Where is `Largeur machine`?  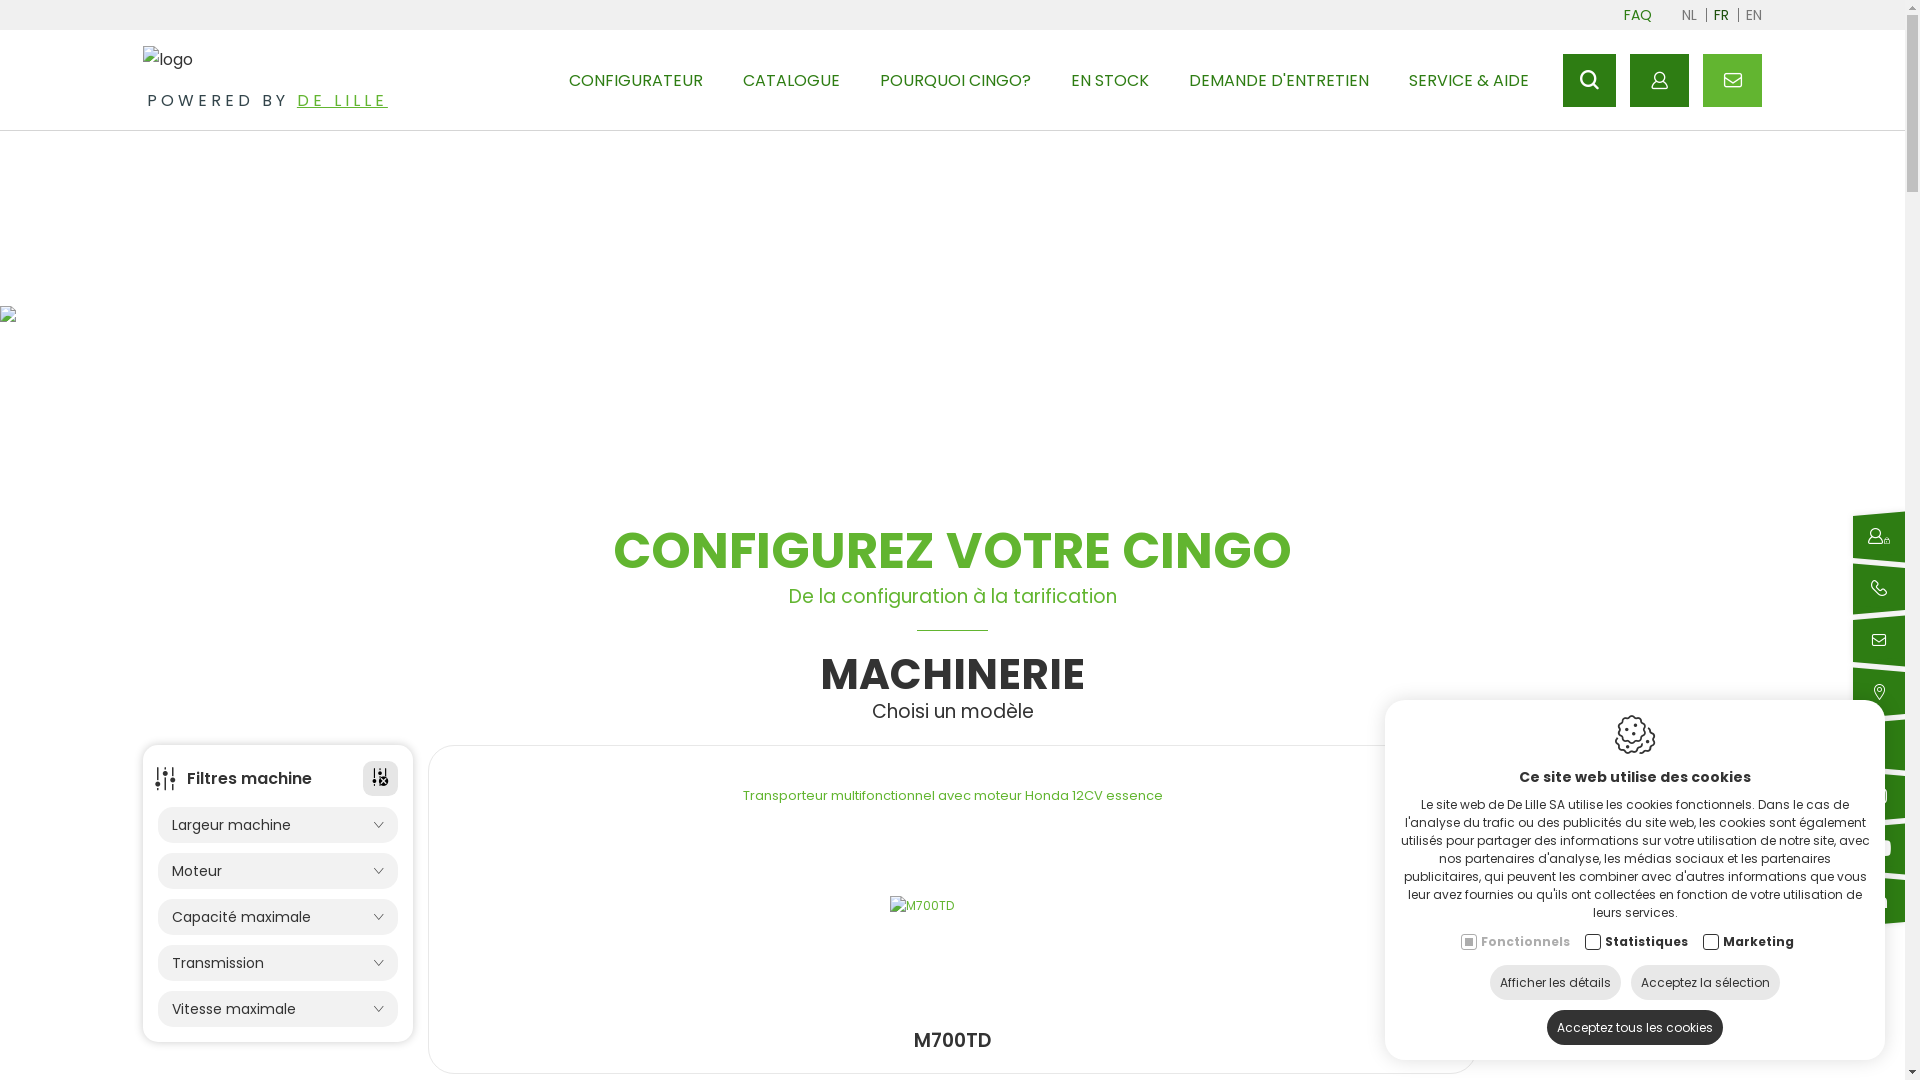
Largeur machine is located at coordinates (278, 825).